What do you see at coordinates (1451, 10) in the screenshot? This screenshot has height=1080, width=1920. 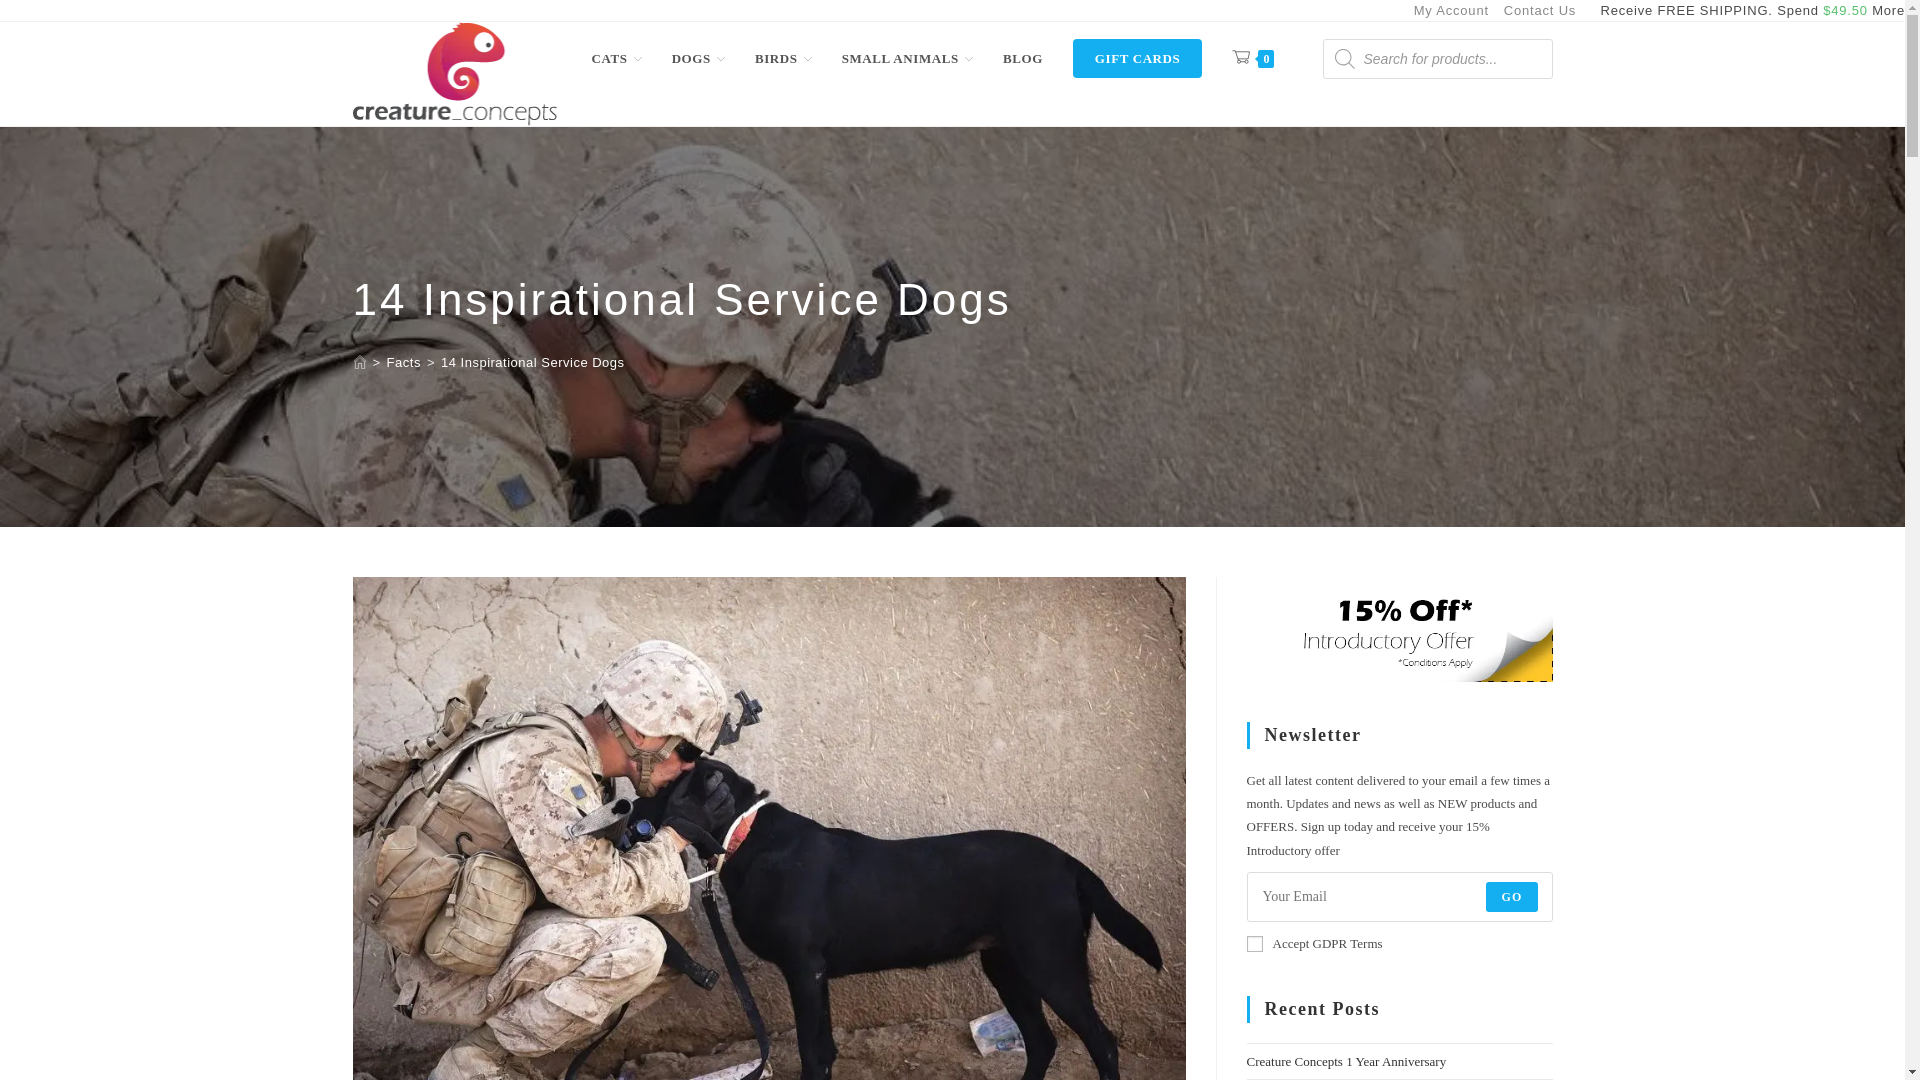 I see `My Account` at bounding box center [1451, 10].